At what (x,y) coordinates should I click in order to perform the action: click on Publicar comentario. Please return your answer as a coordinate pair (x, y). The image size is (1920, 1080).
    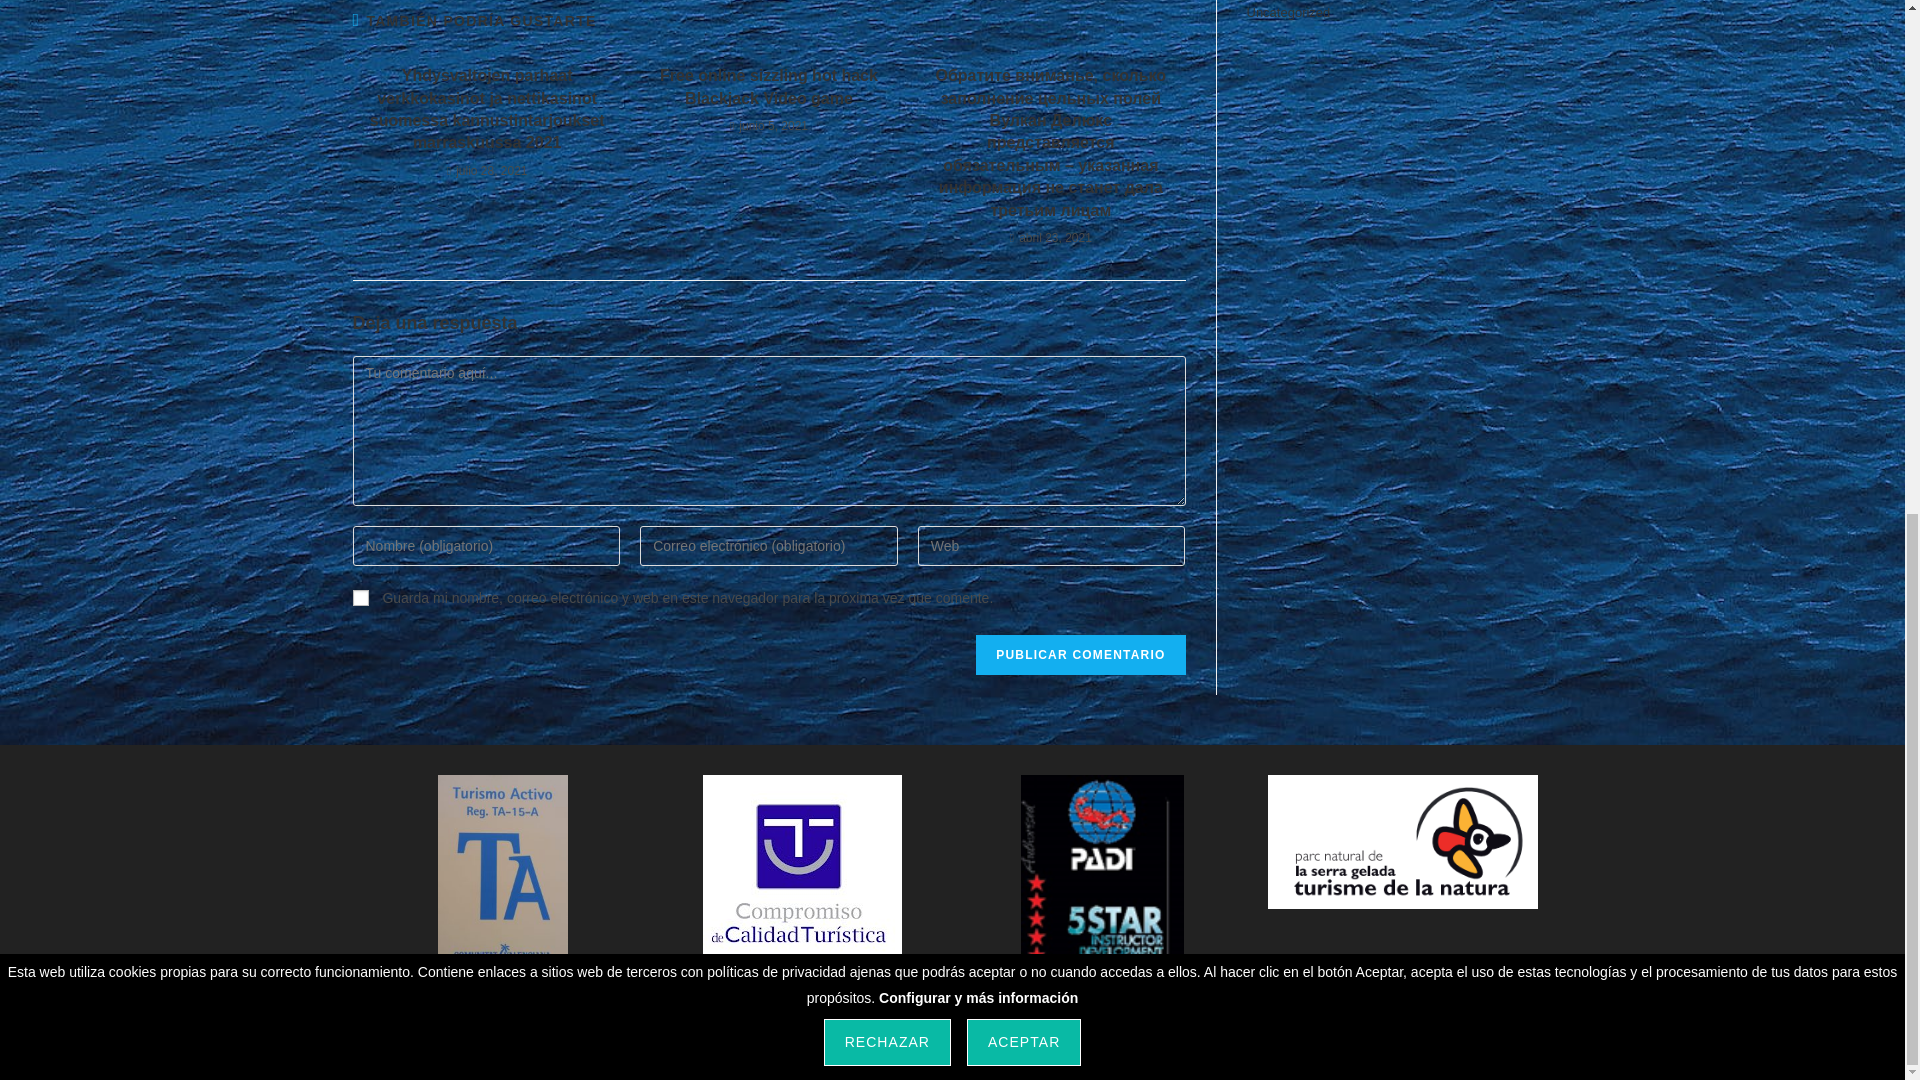
    Looking at the image, I should click on (1080, 655).